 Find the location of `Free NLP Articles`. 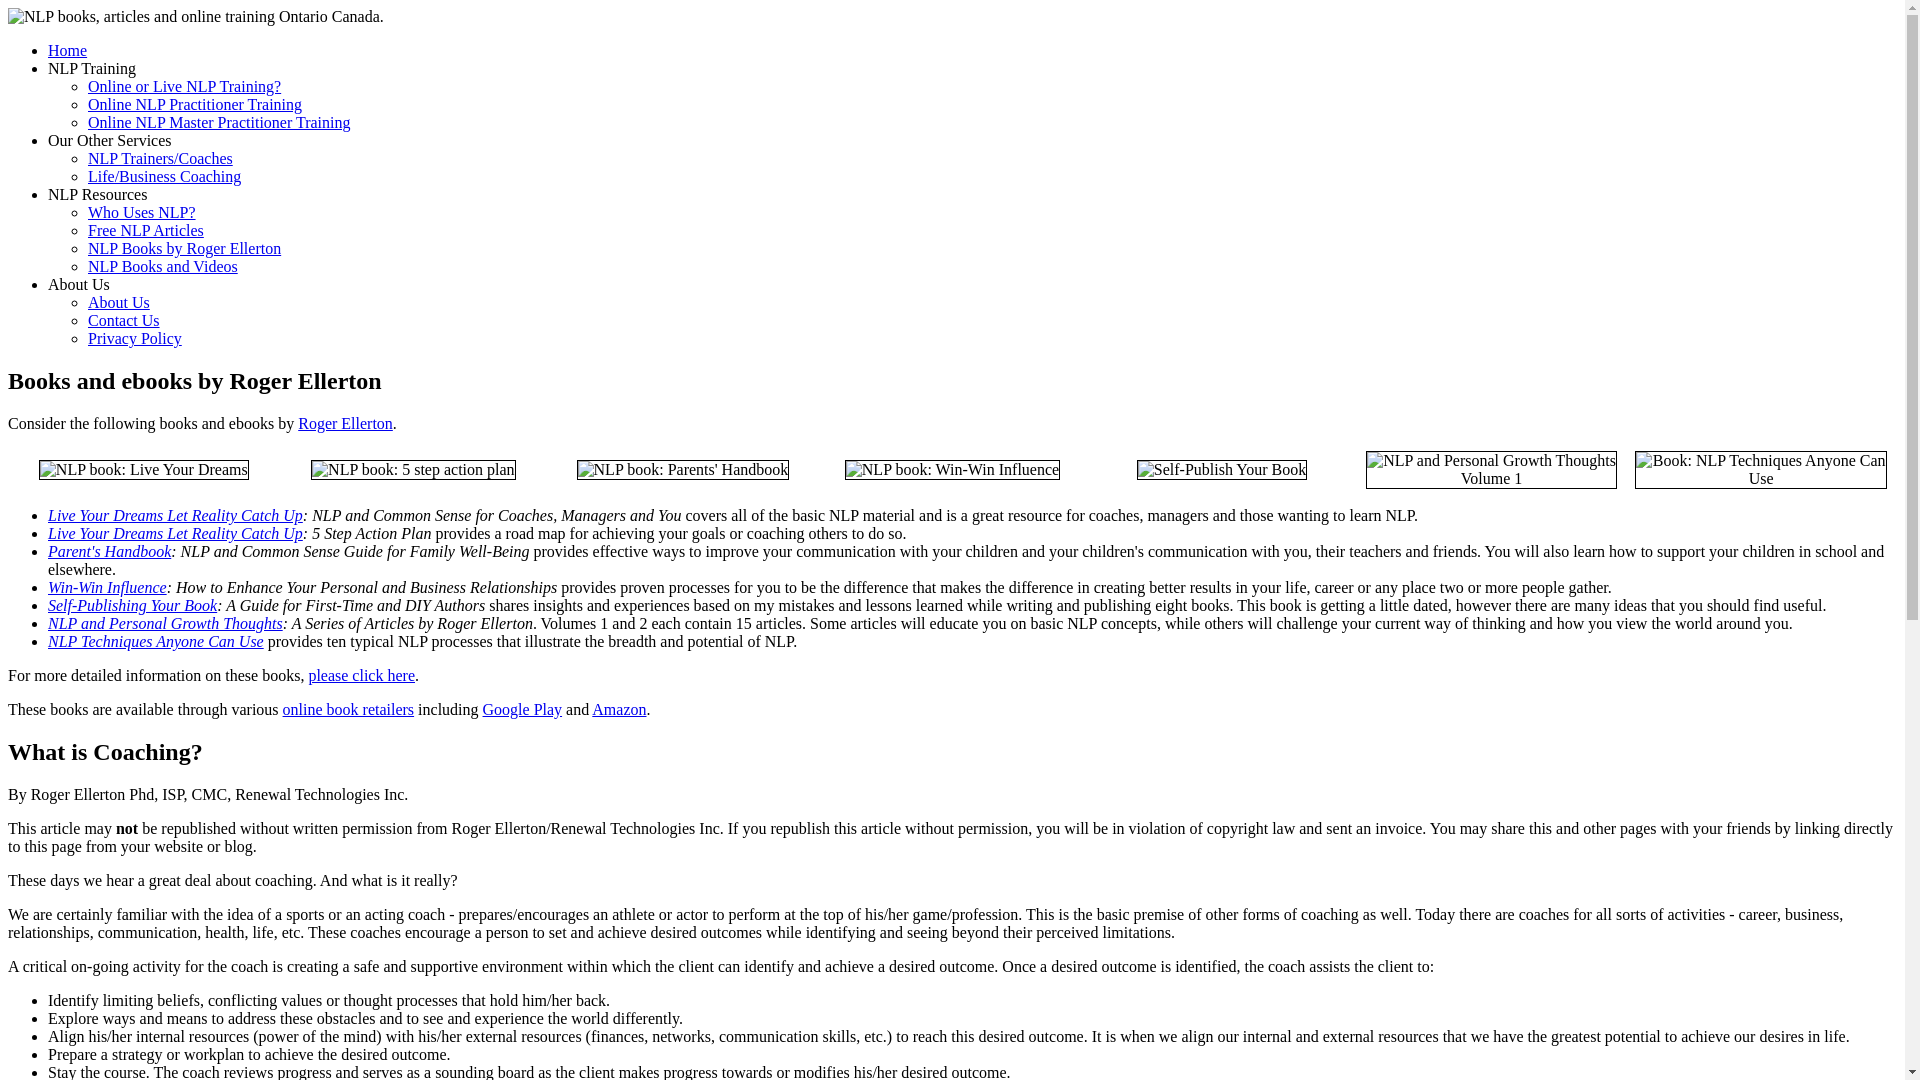

Free NLP Articles is located at coordinates (146, 230).